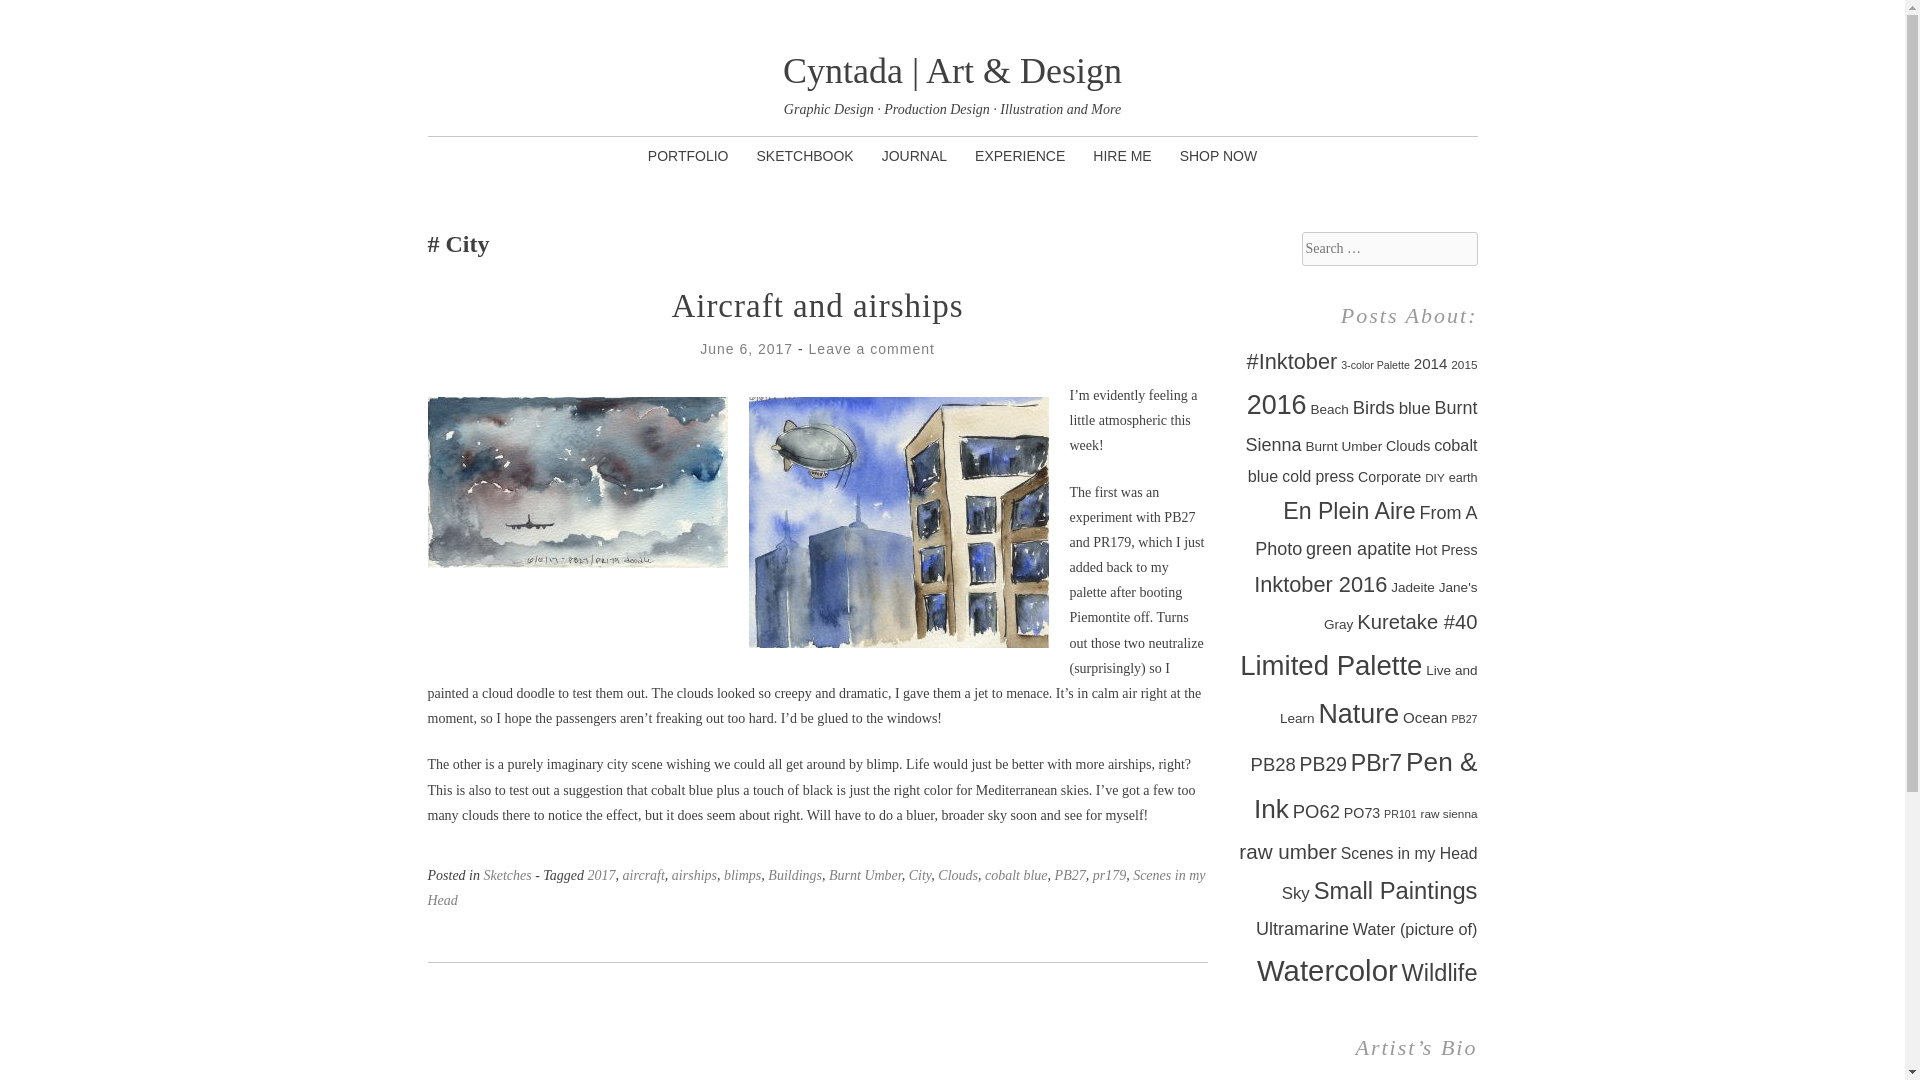  I want to click on Scenes in my Head, so click(816, 888).